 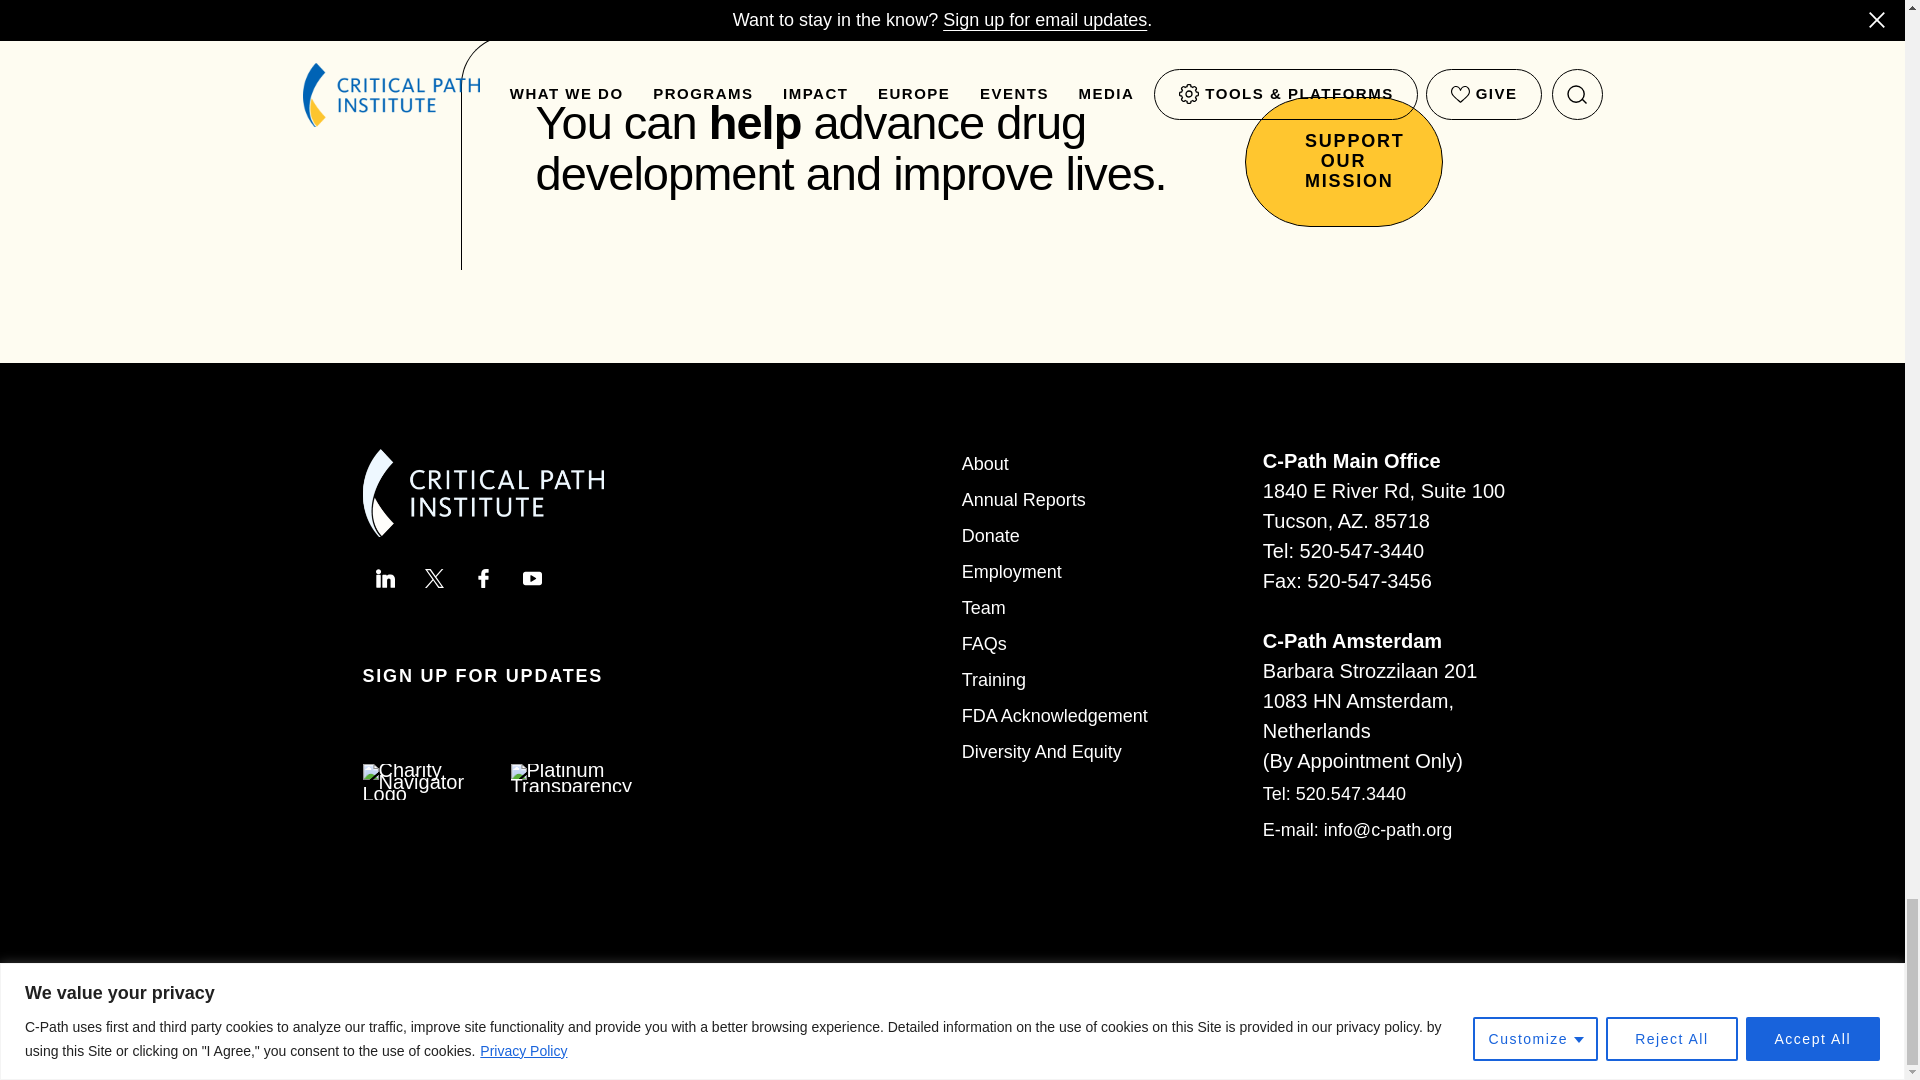 I want to click on charity-navigator, so click(x=422, y=782).